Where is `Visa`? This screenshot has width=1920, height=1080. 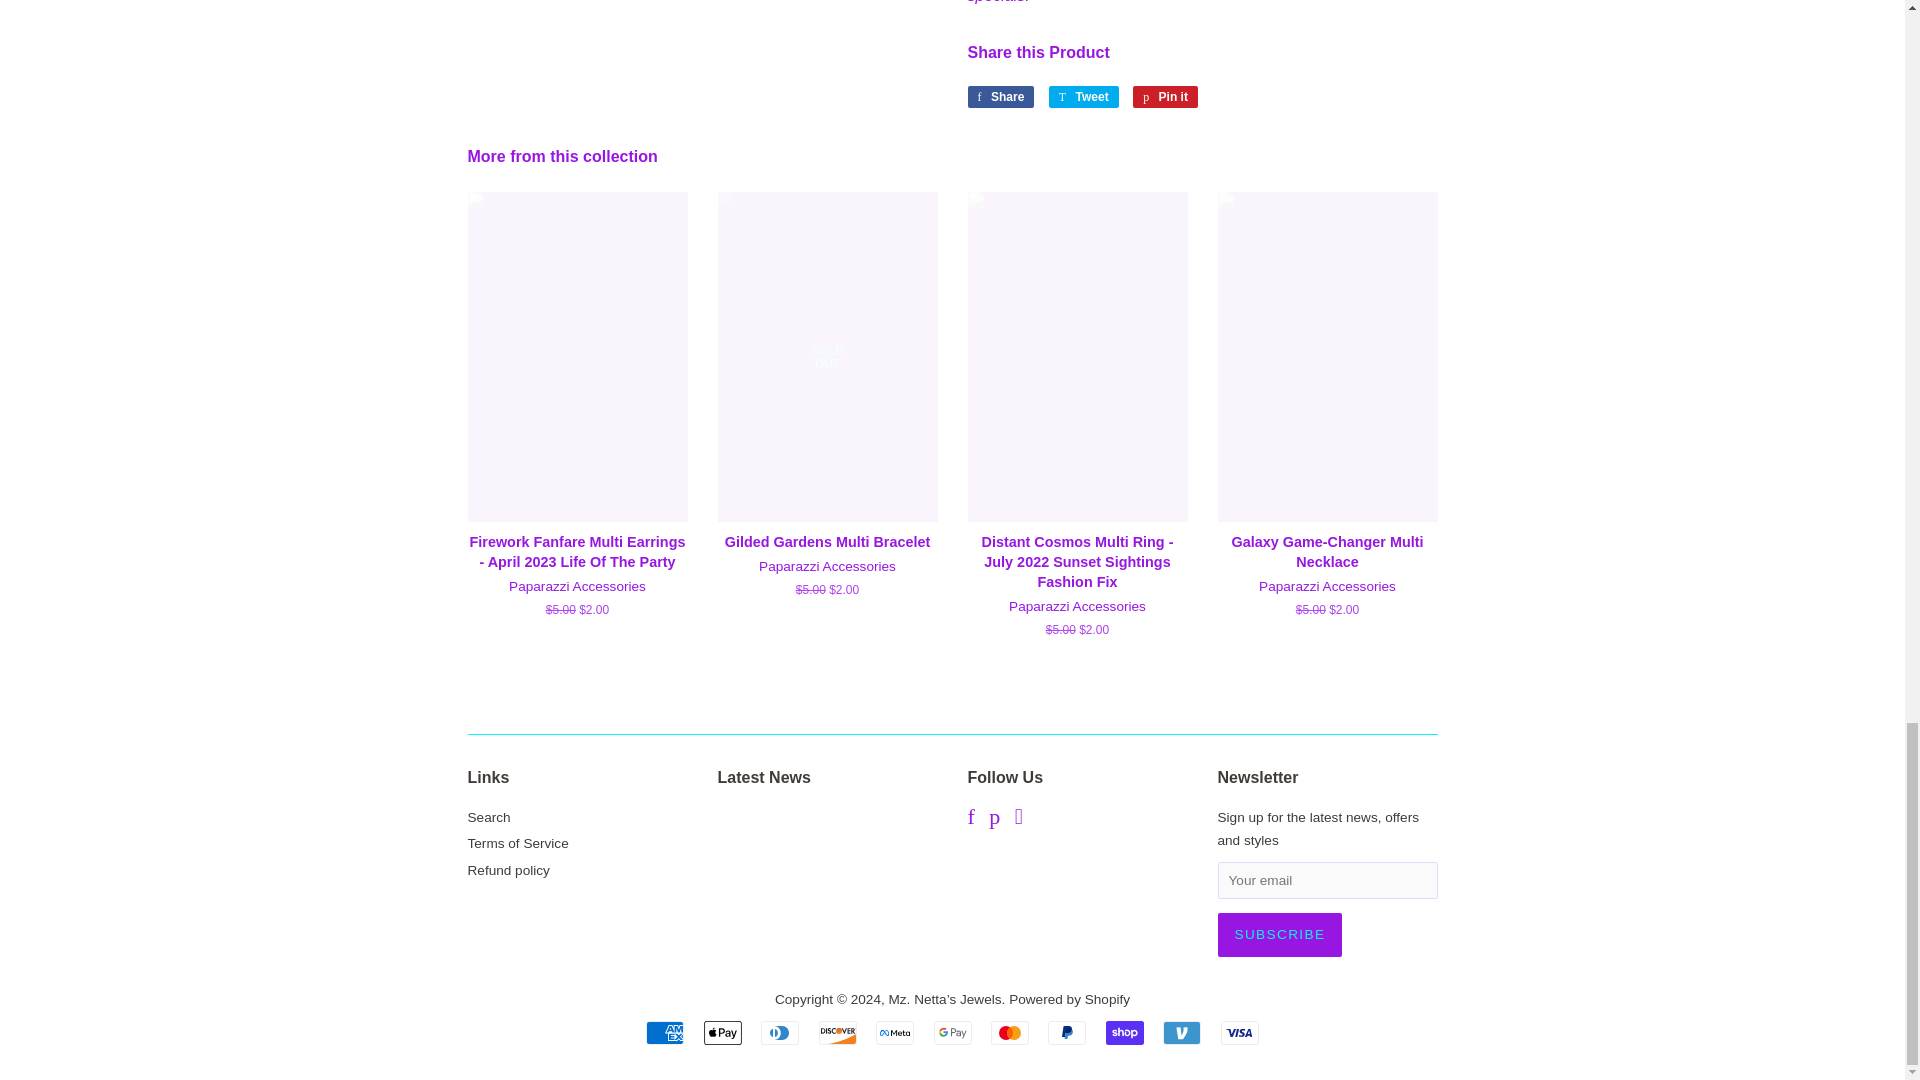 Visa is located at coordinates (1240, 1032).